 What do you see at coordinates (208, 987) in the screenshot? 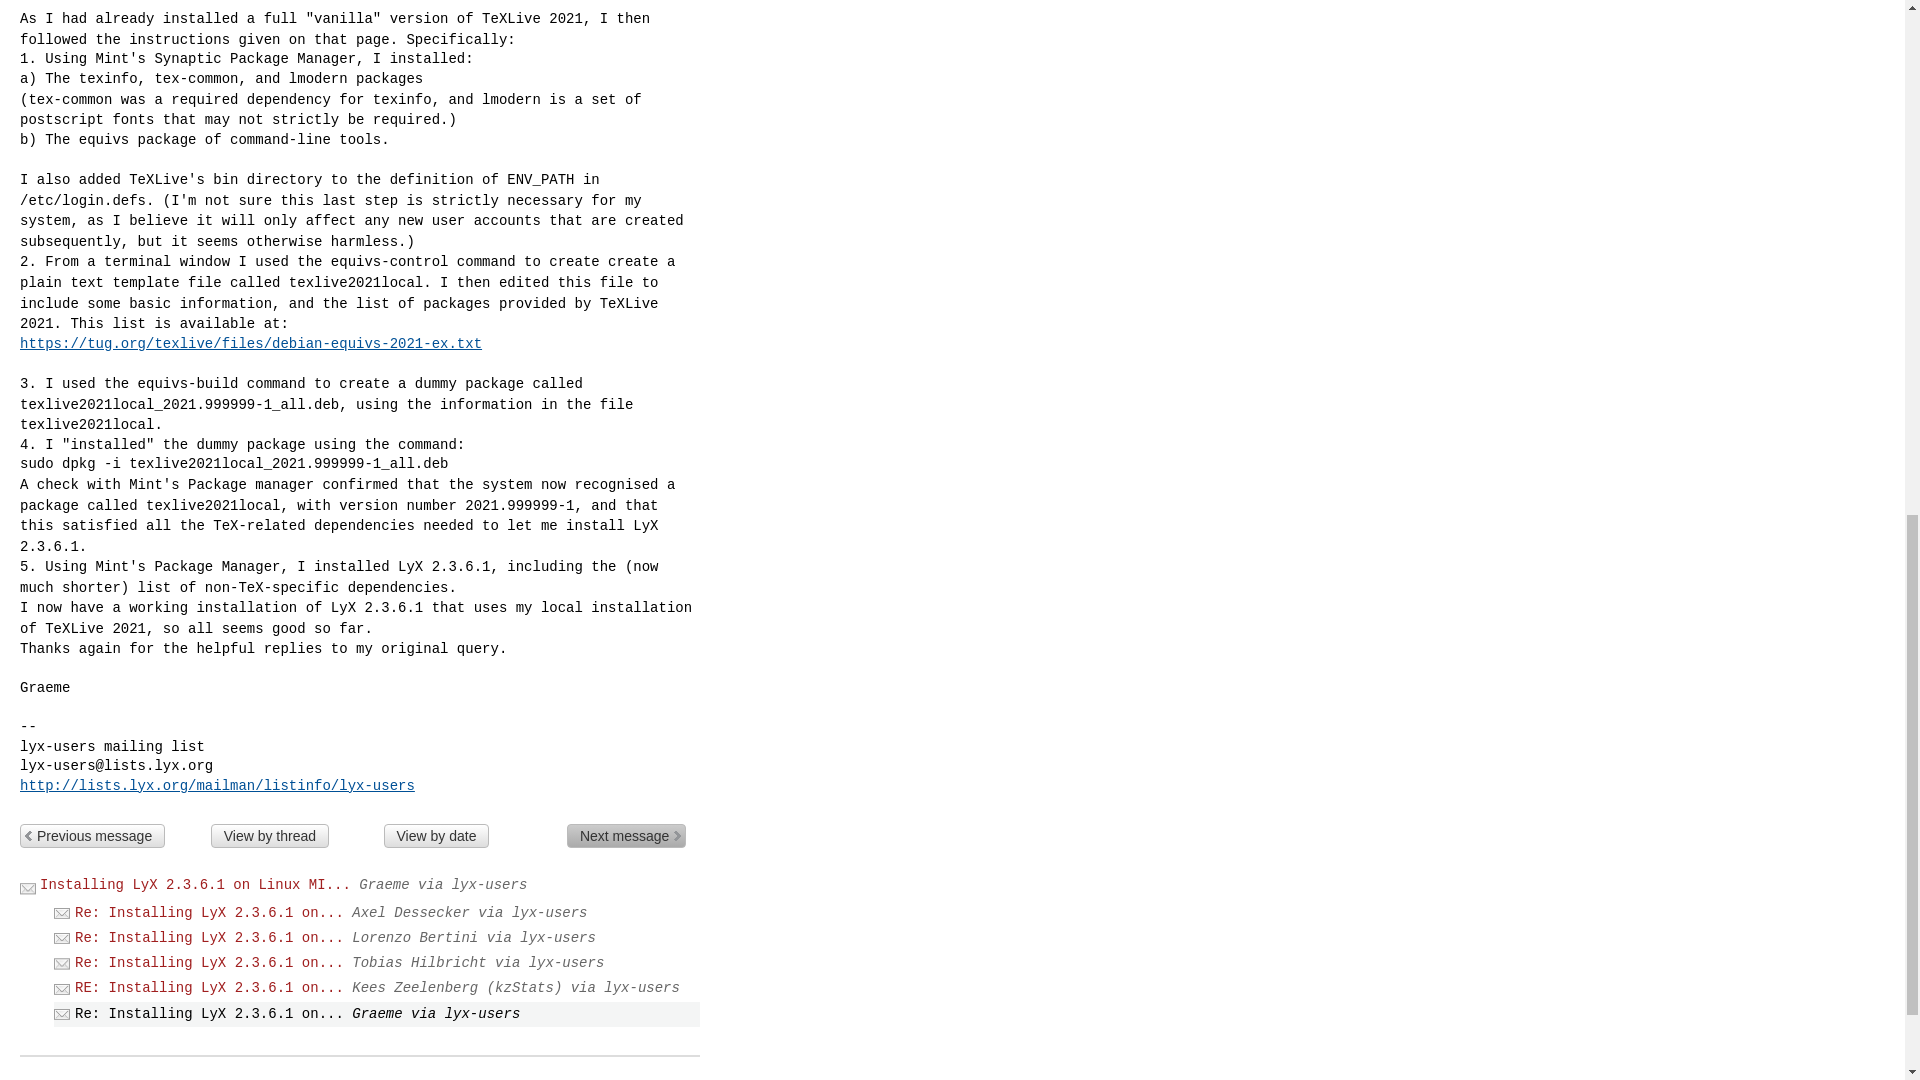
I see `RE: Installing LyX 2.3.6.1 on...` at bounding box center [208, 987].